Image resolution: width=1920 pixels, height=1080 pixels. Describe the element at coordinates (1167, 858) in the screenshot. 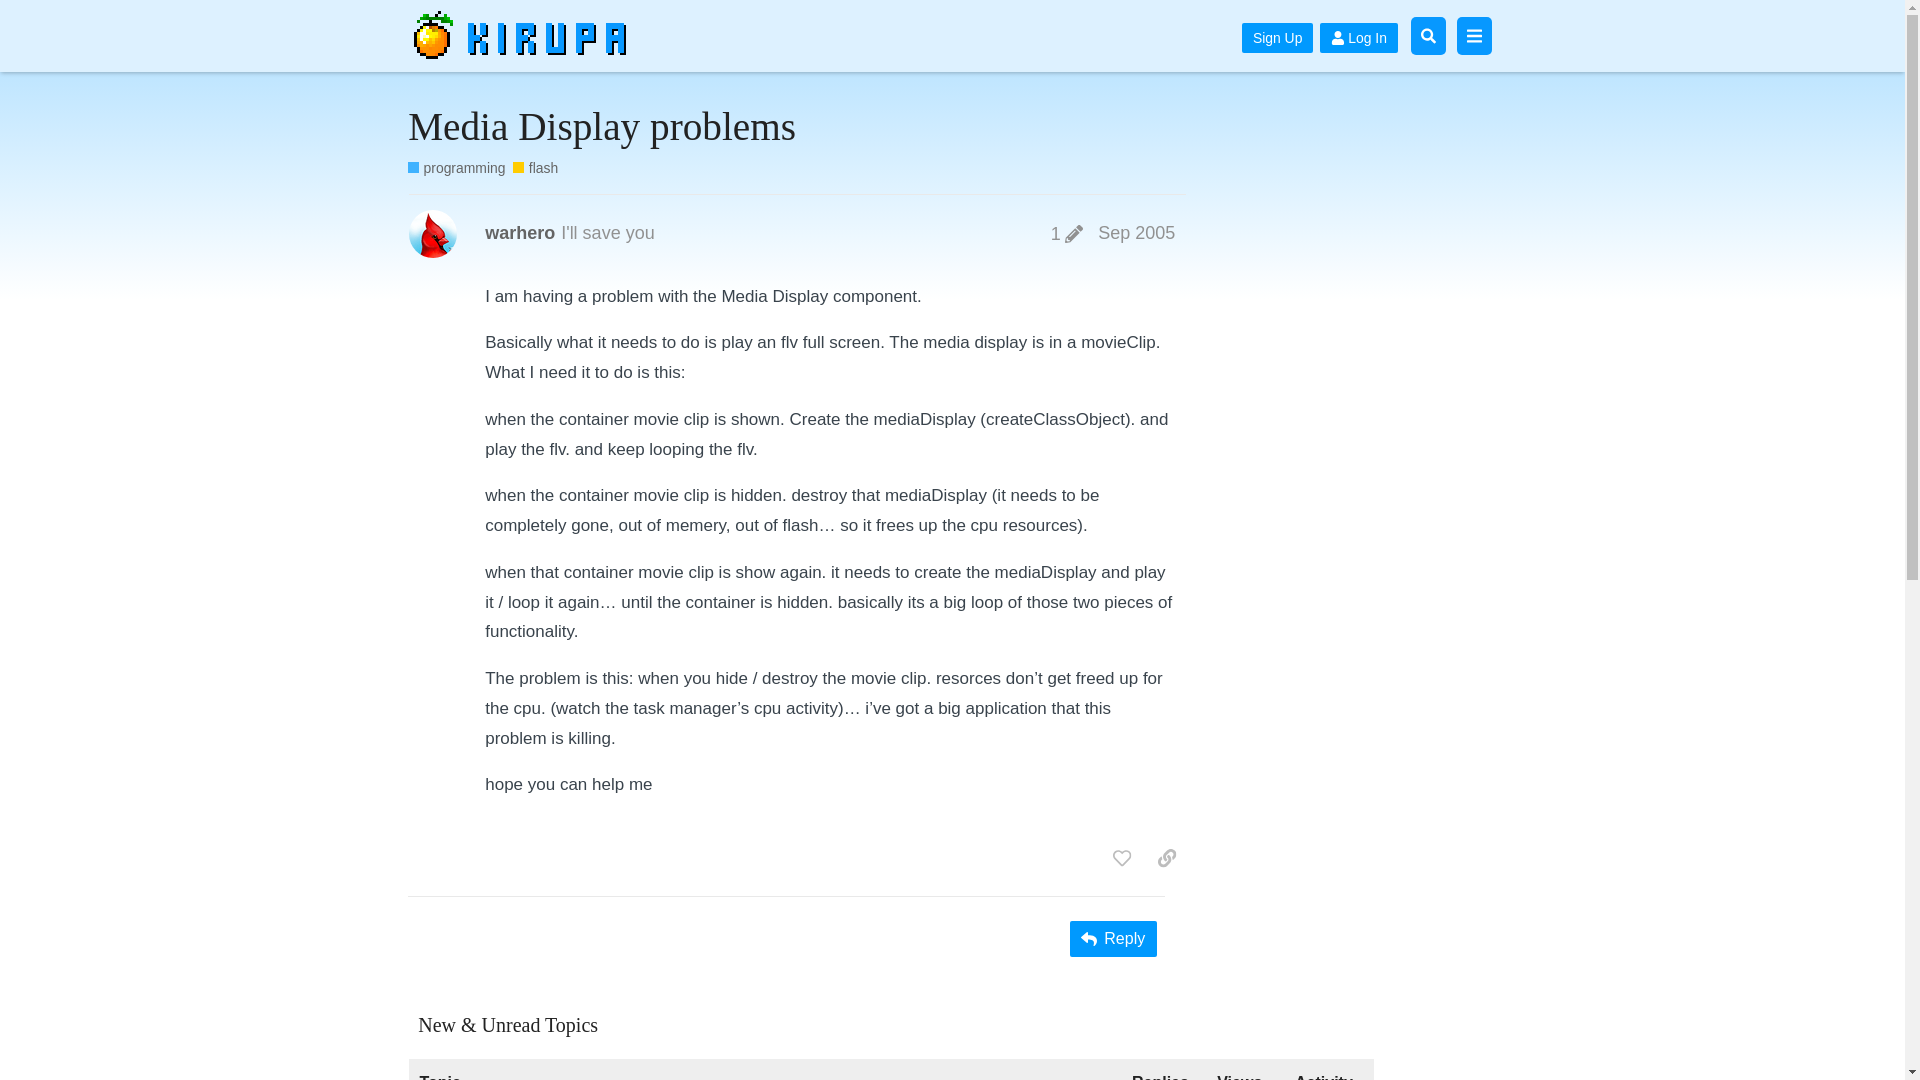

I see `copy a link to this post to clipboard` at that location.